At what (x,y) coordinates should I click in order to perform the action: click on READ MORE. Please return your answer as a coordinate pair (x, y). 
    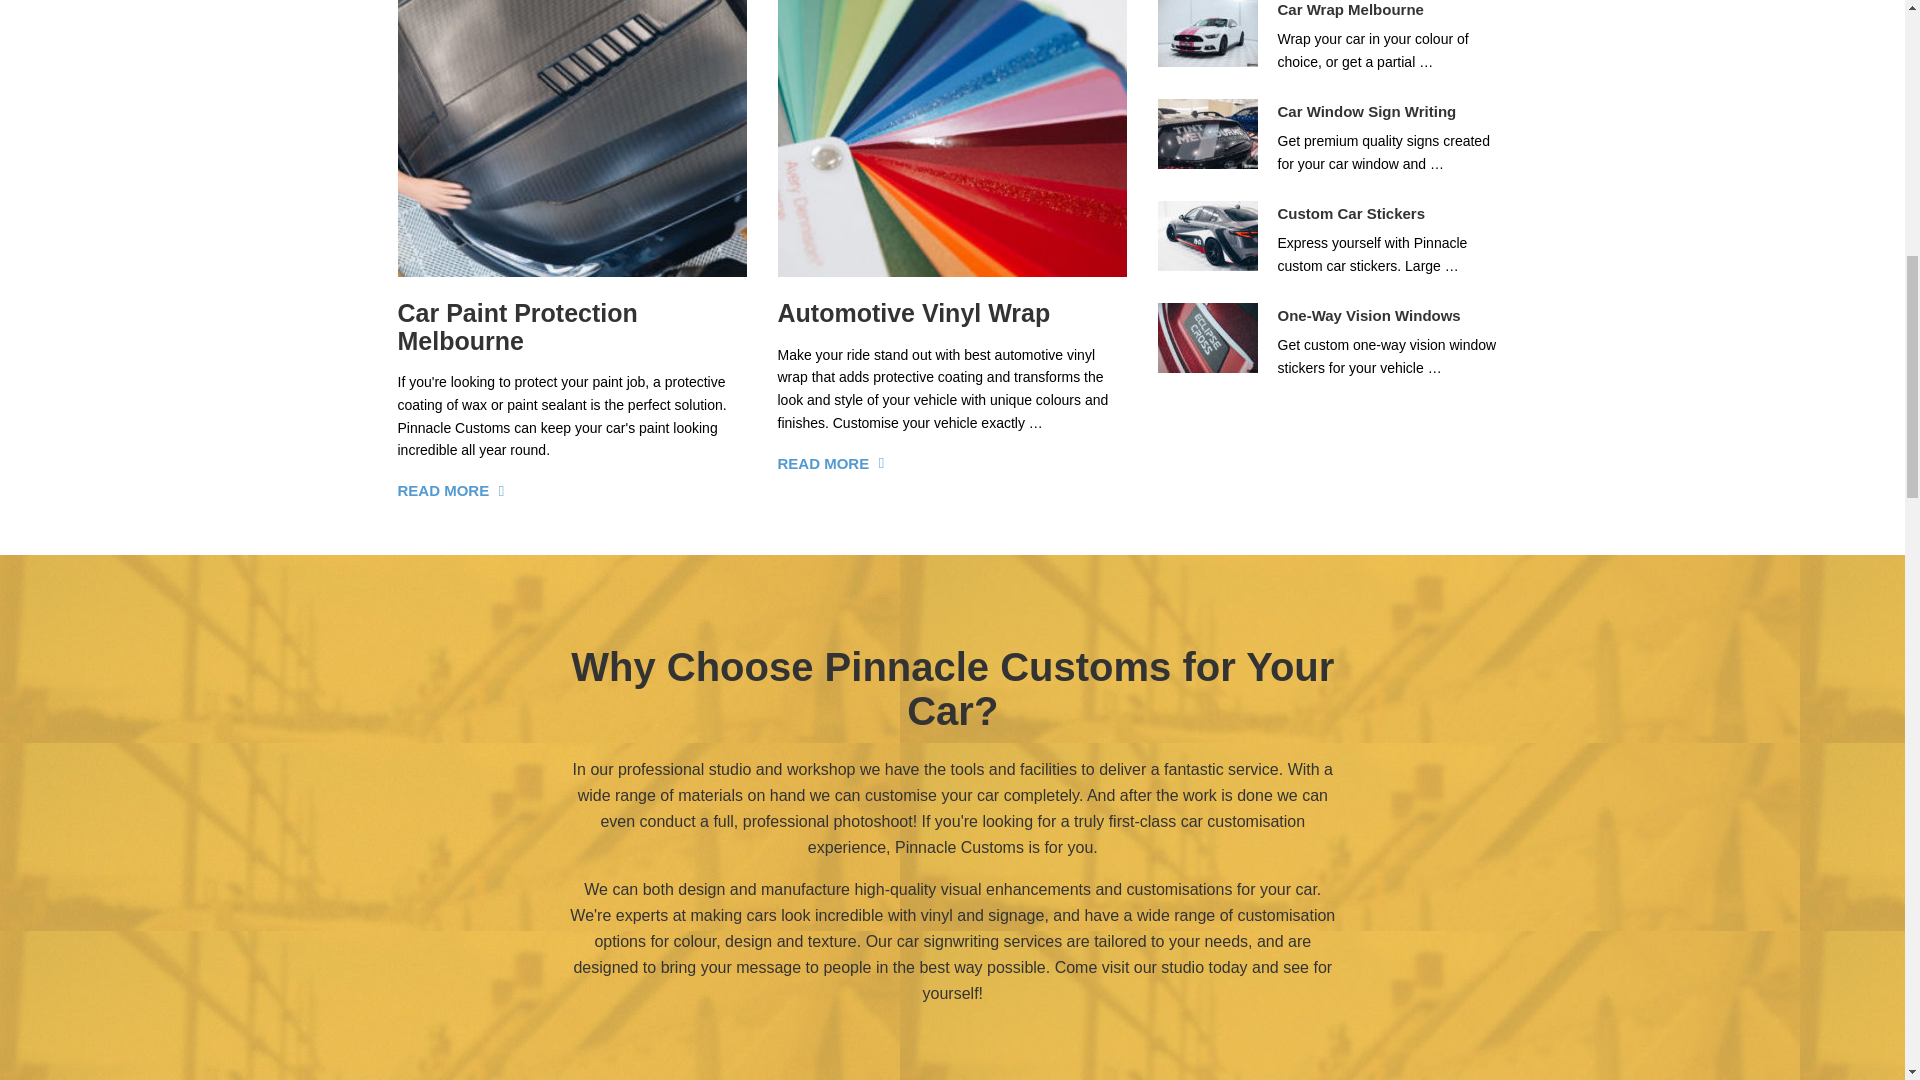
    Looking at the image, I should click on (823, 462).